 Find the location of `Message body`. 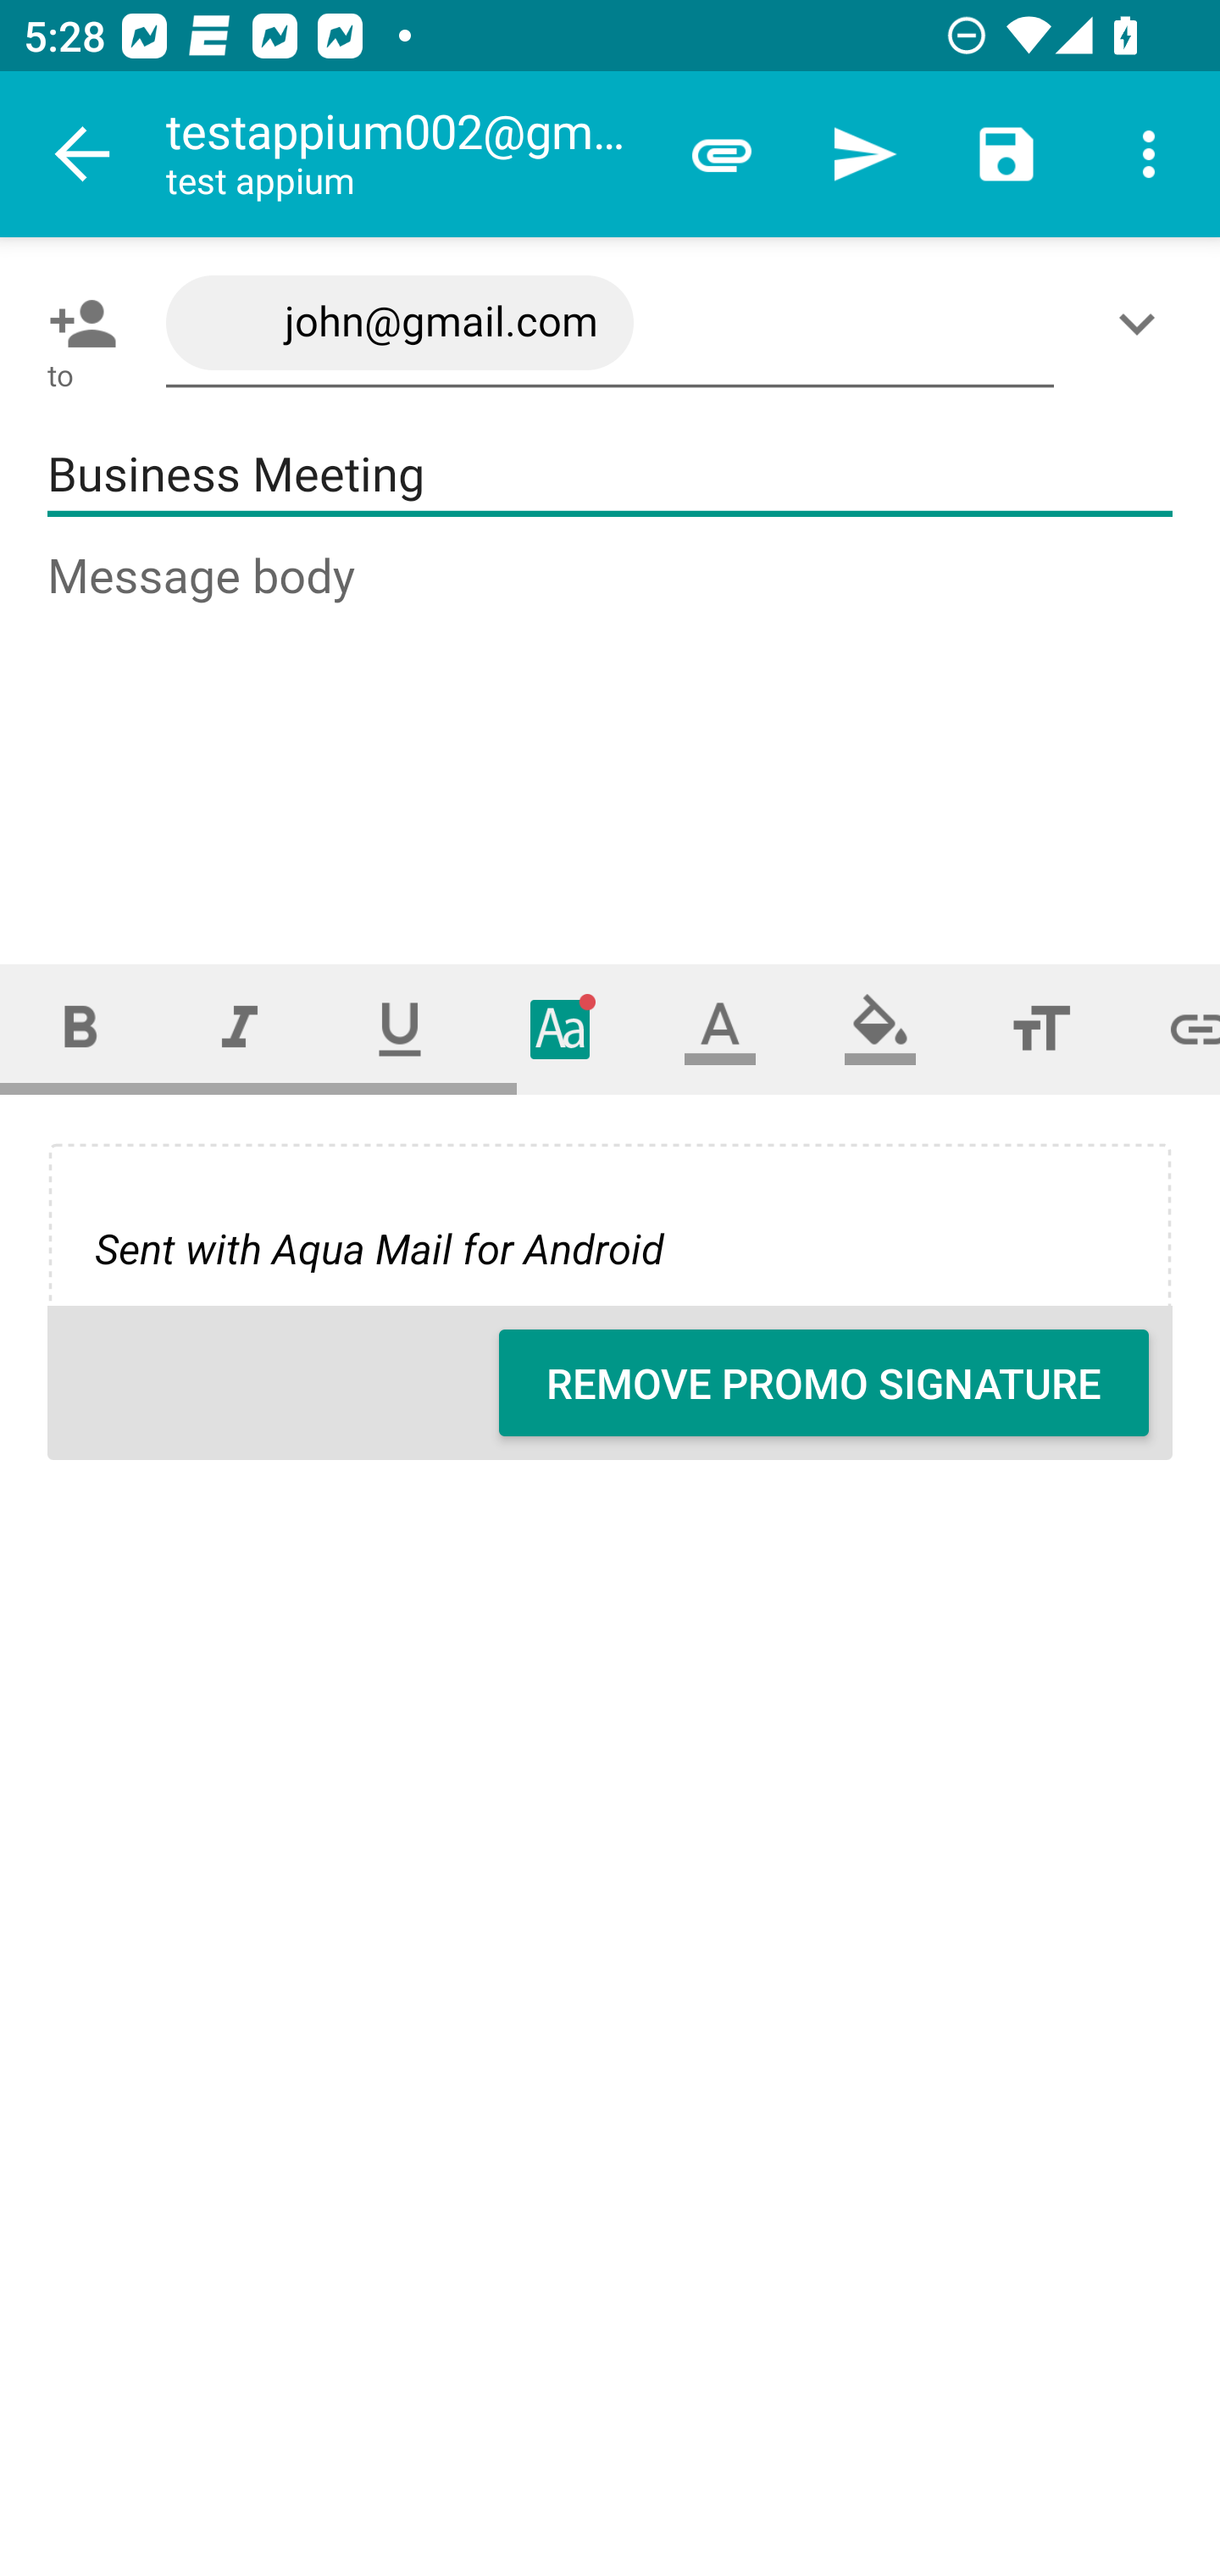

Message body is located at coordinates (612, 727).